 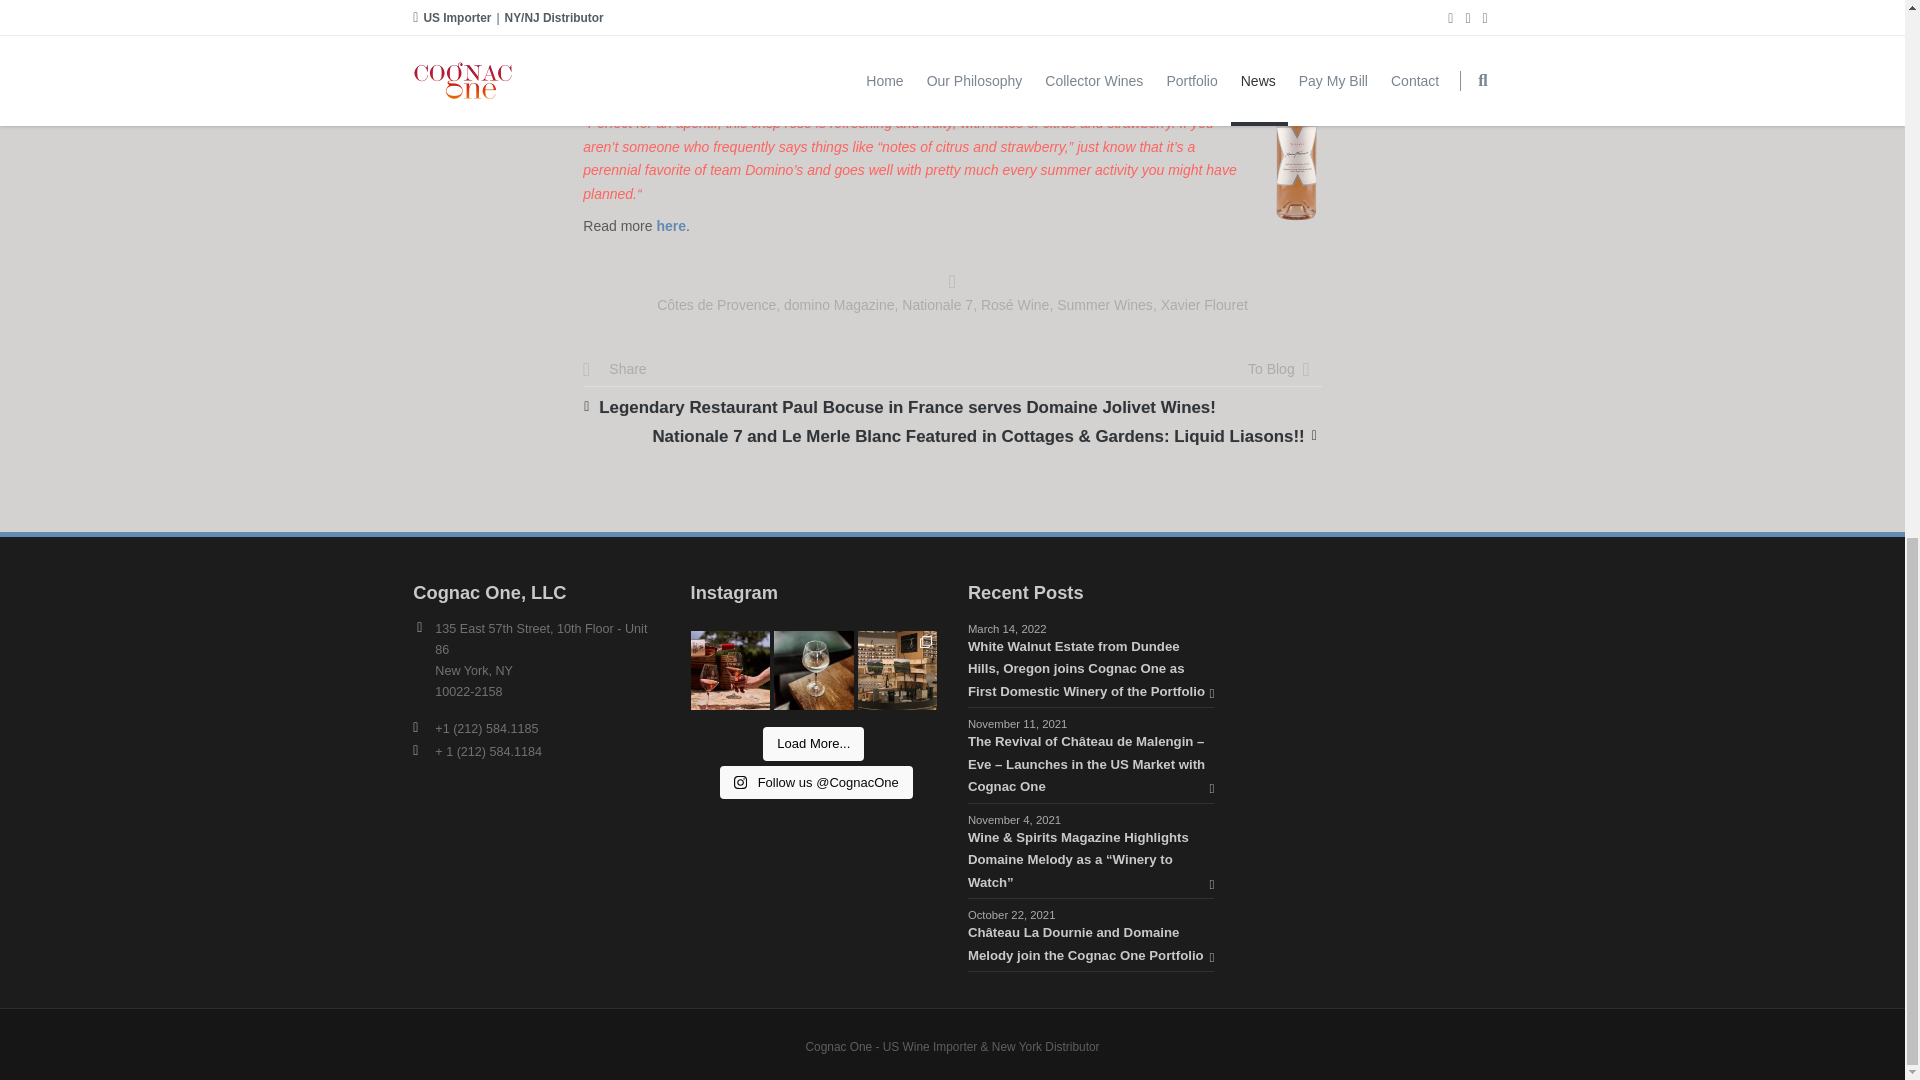 What do you see at coordinates (838, 305) in the screenshot?
I see `domino Magazine` at bounding box center [838, 305].